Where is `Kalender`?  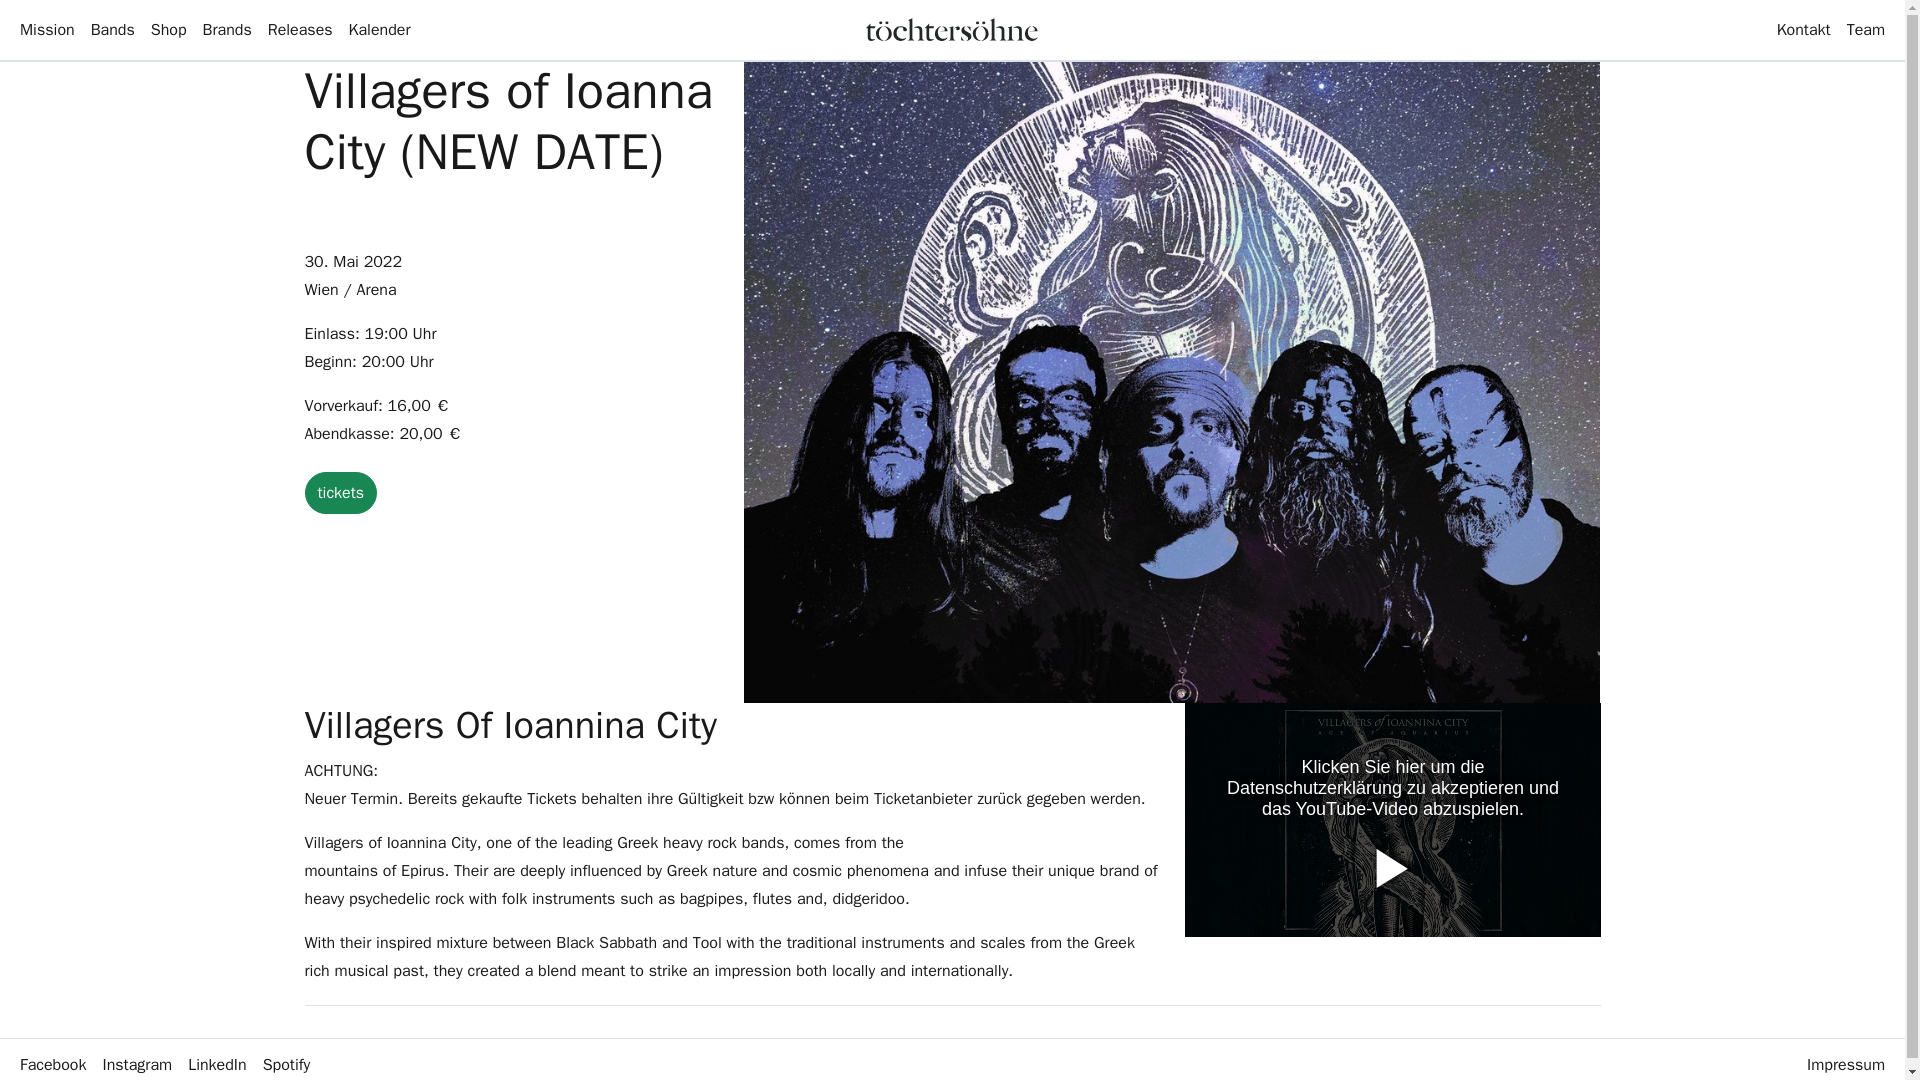 Kalender is located at coordinates (380, 29).